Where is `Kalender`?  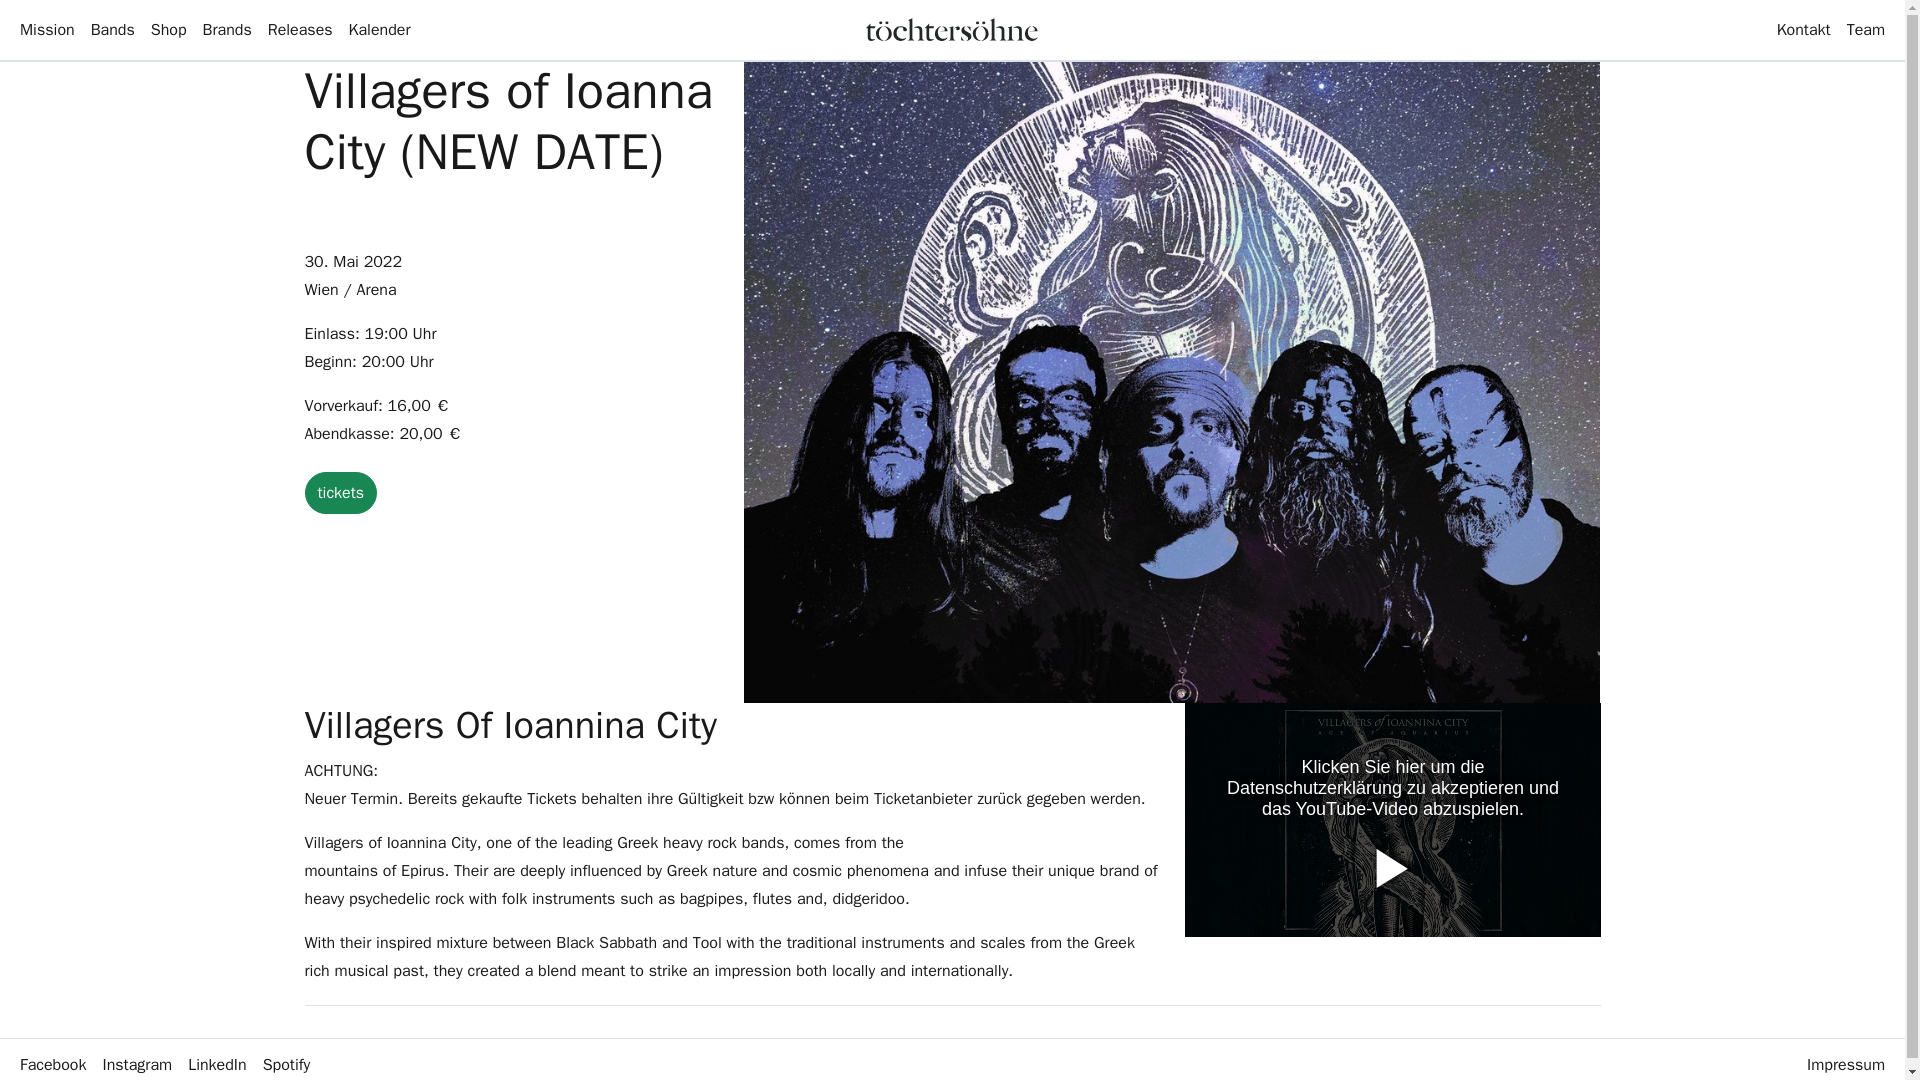 Kalender is located at coordinates (380, 29).